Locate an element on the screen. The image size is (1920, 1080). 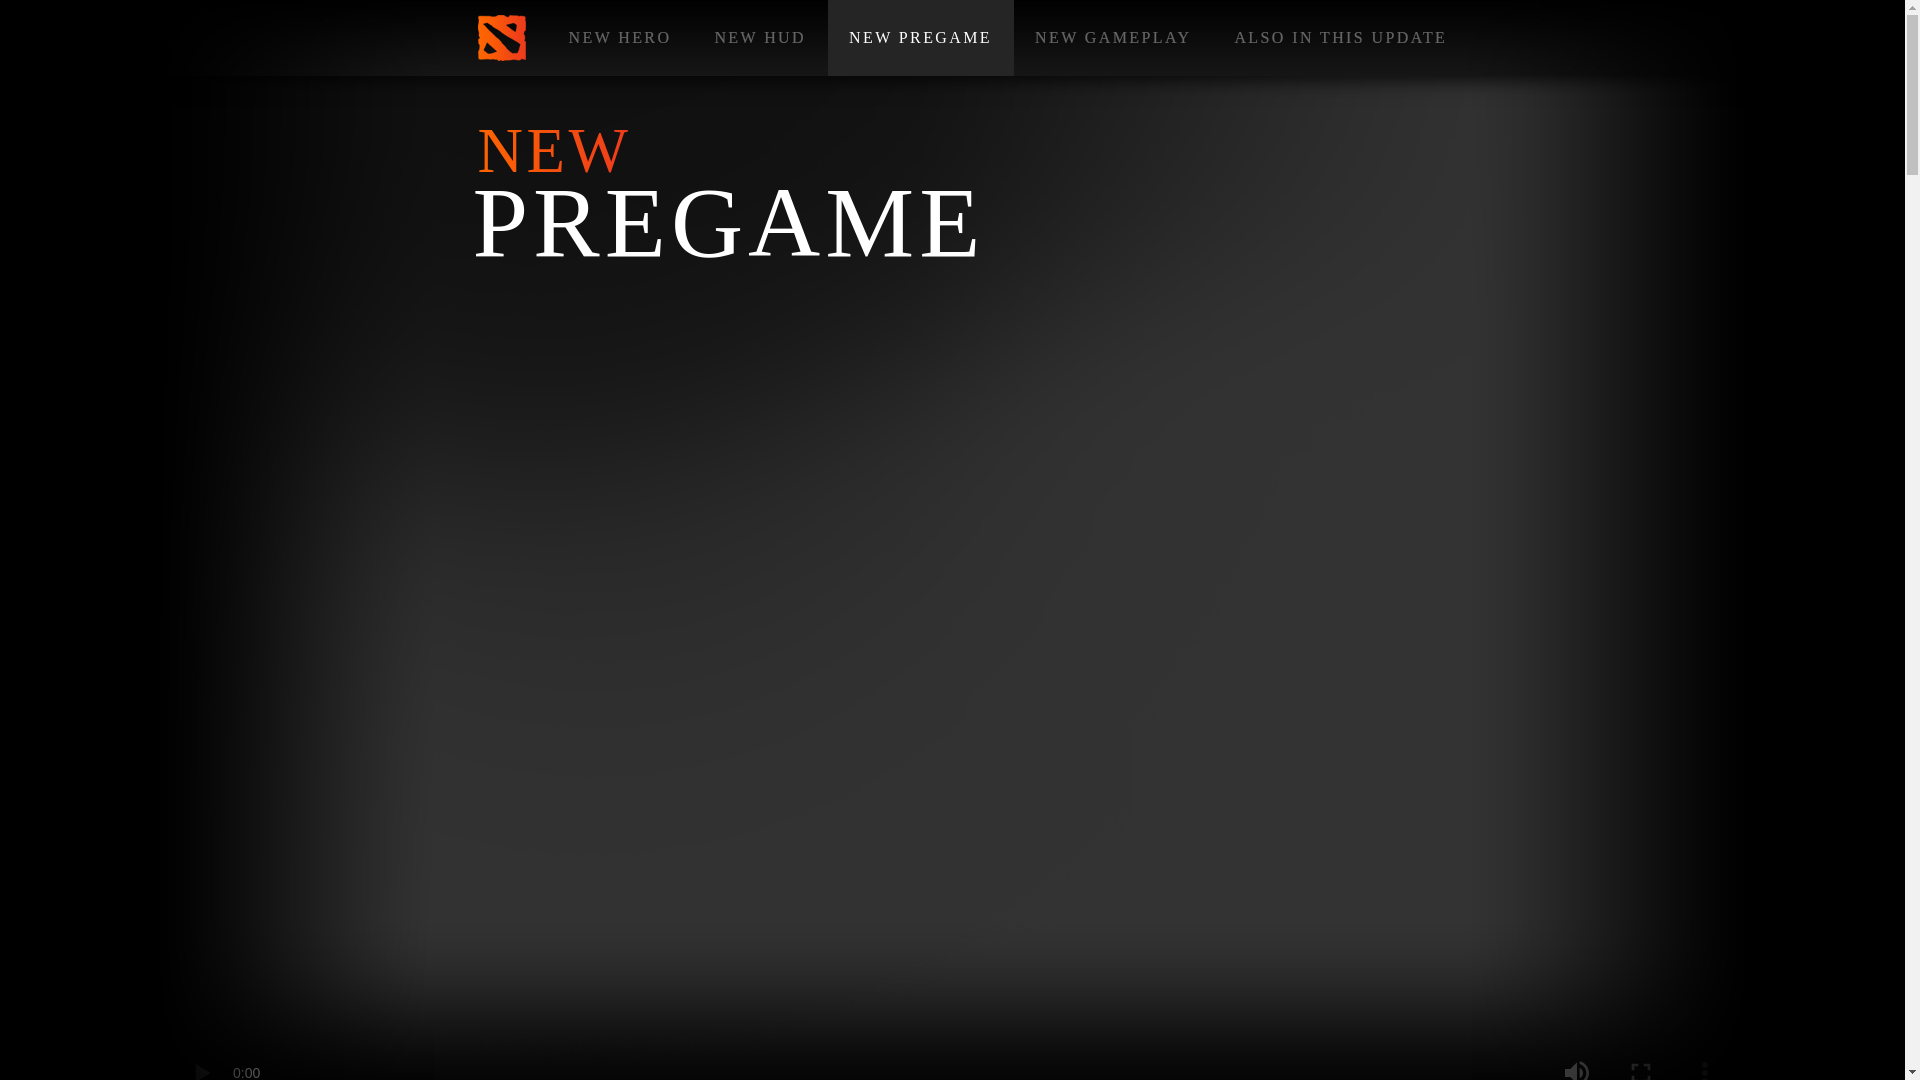
NEW PREGAME is located at coordinates (920, 38).